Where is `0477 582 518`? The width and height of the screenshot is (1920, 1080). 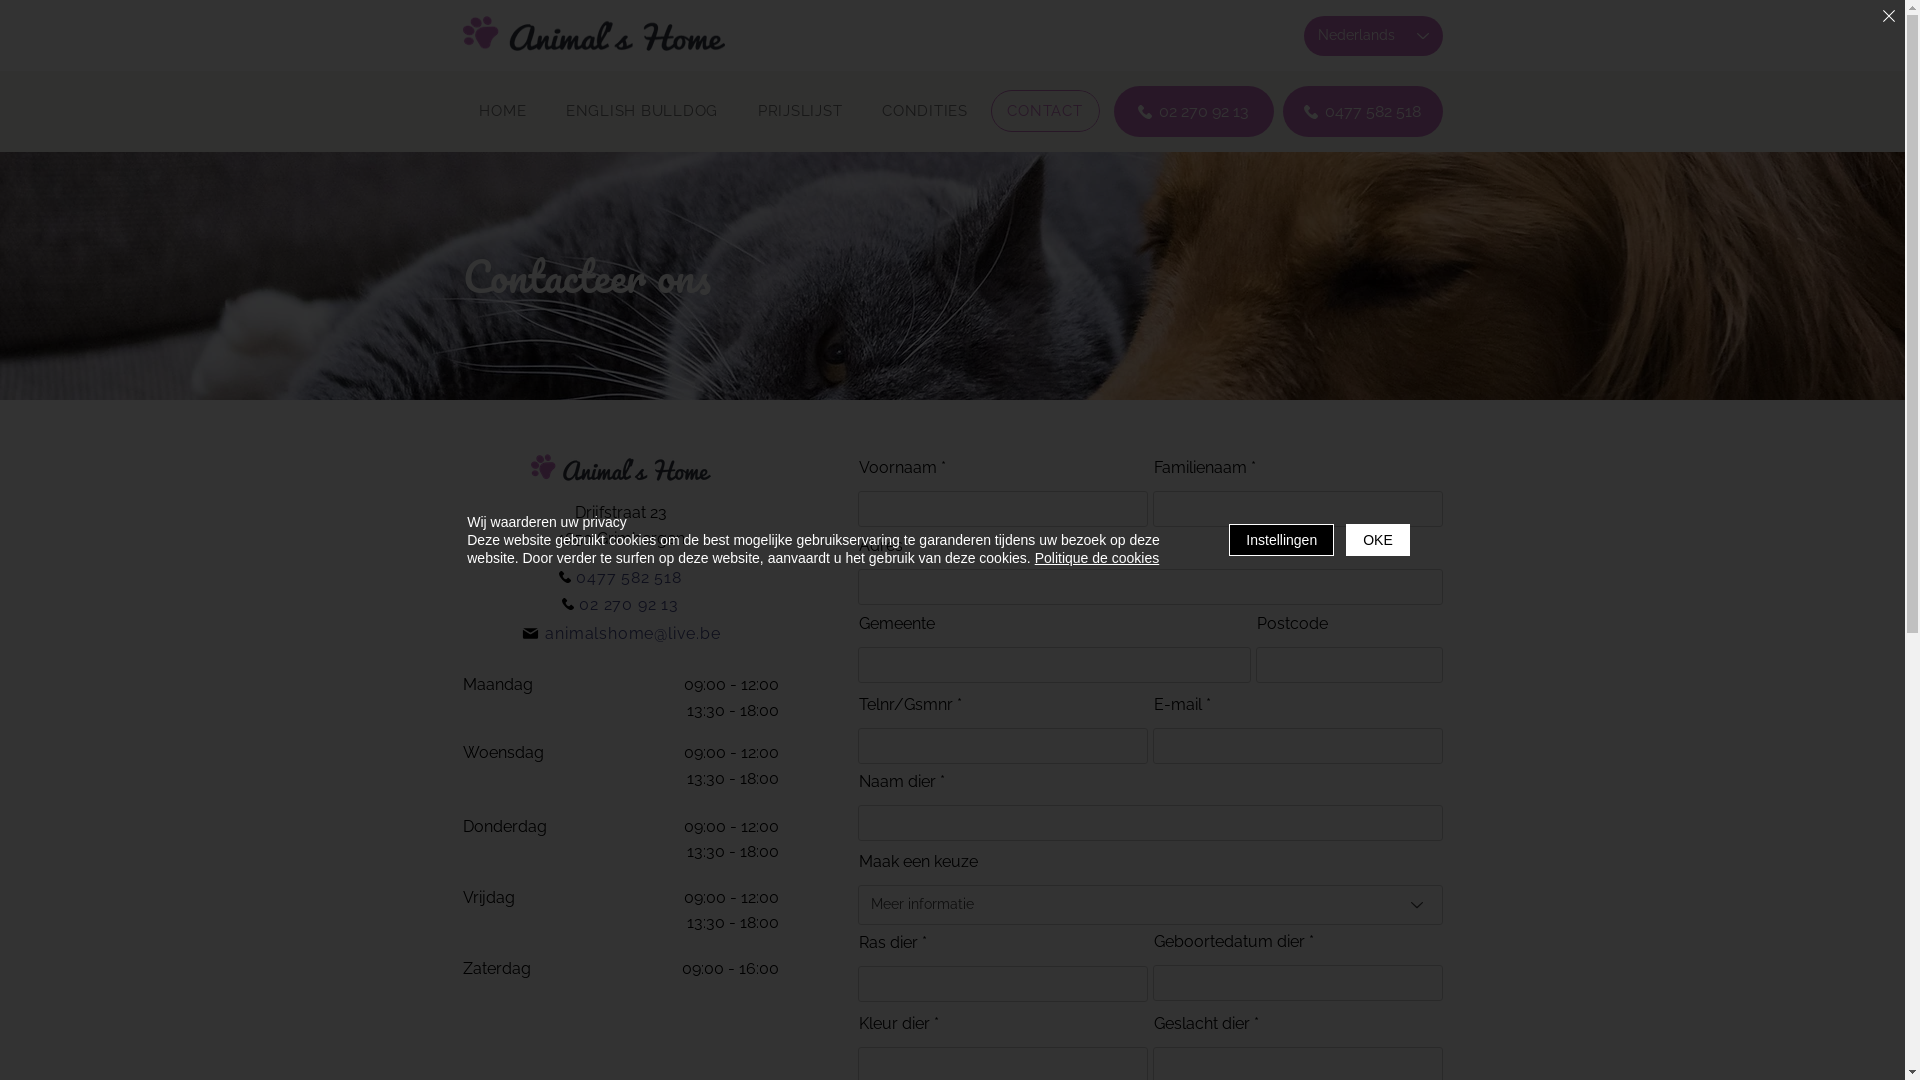
0477 582 518 is located at coordinates (1362, 112).